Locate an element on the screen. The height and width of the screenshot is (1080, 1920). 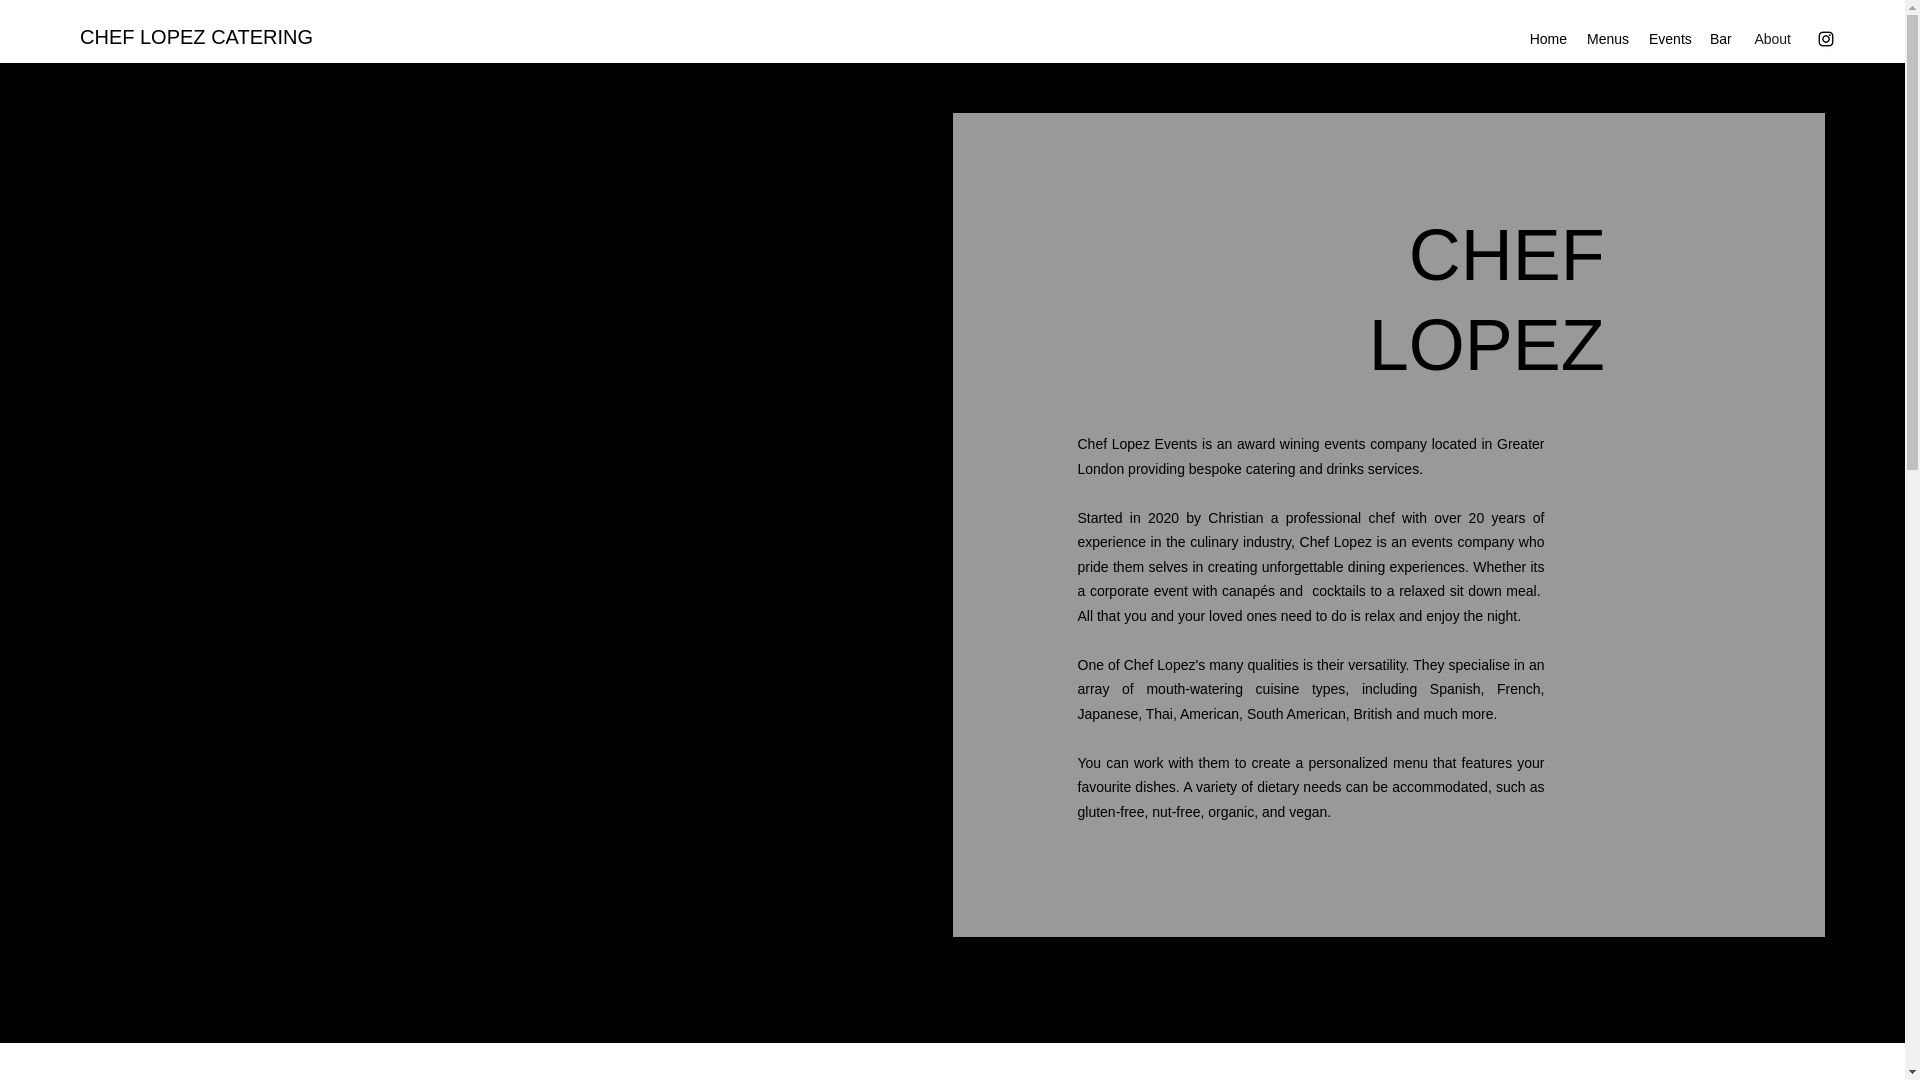
About is located at coordinates (1770, 38).